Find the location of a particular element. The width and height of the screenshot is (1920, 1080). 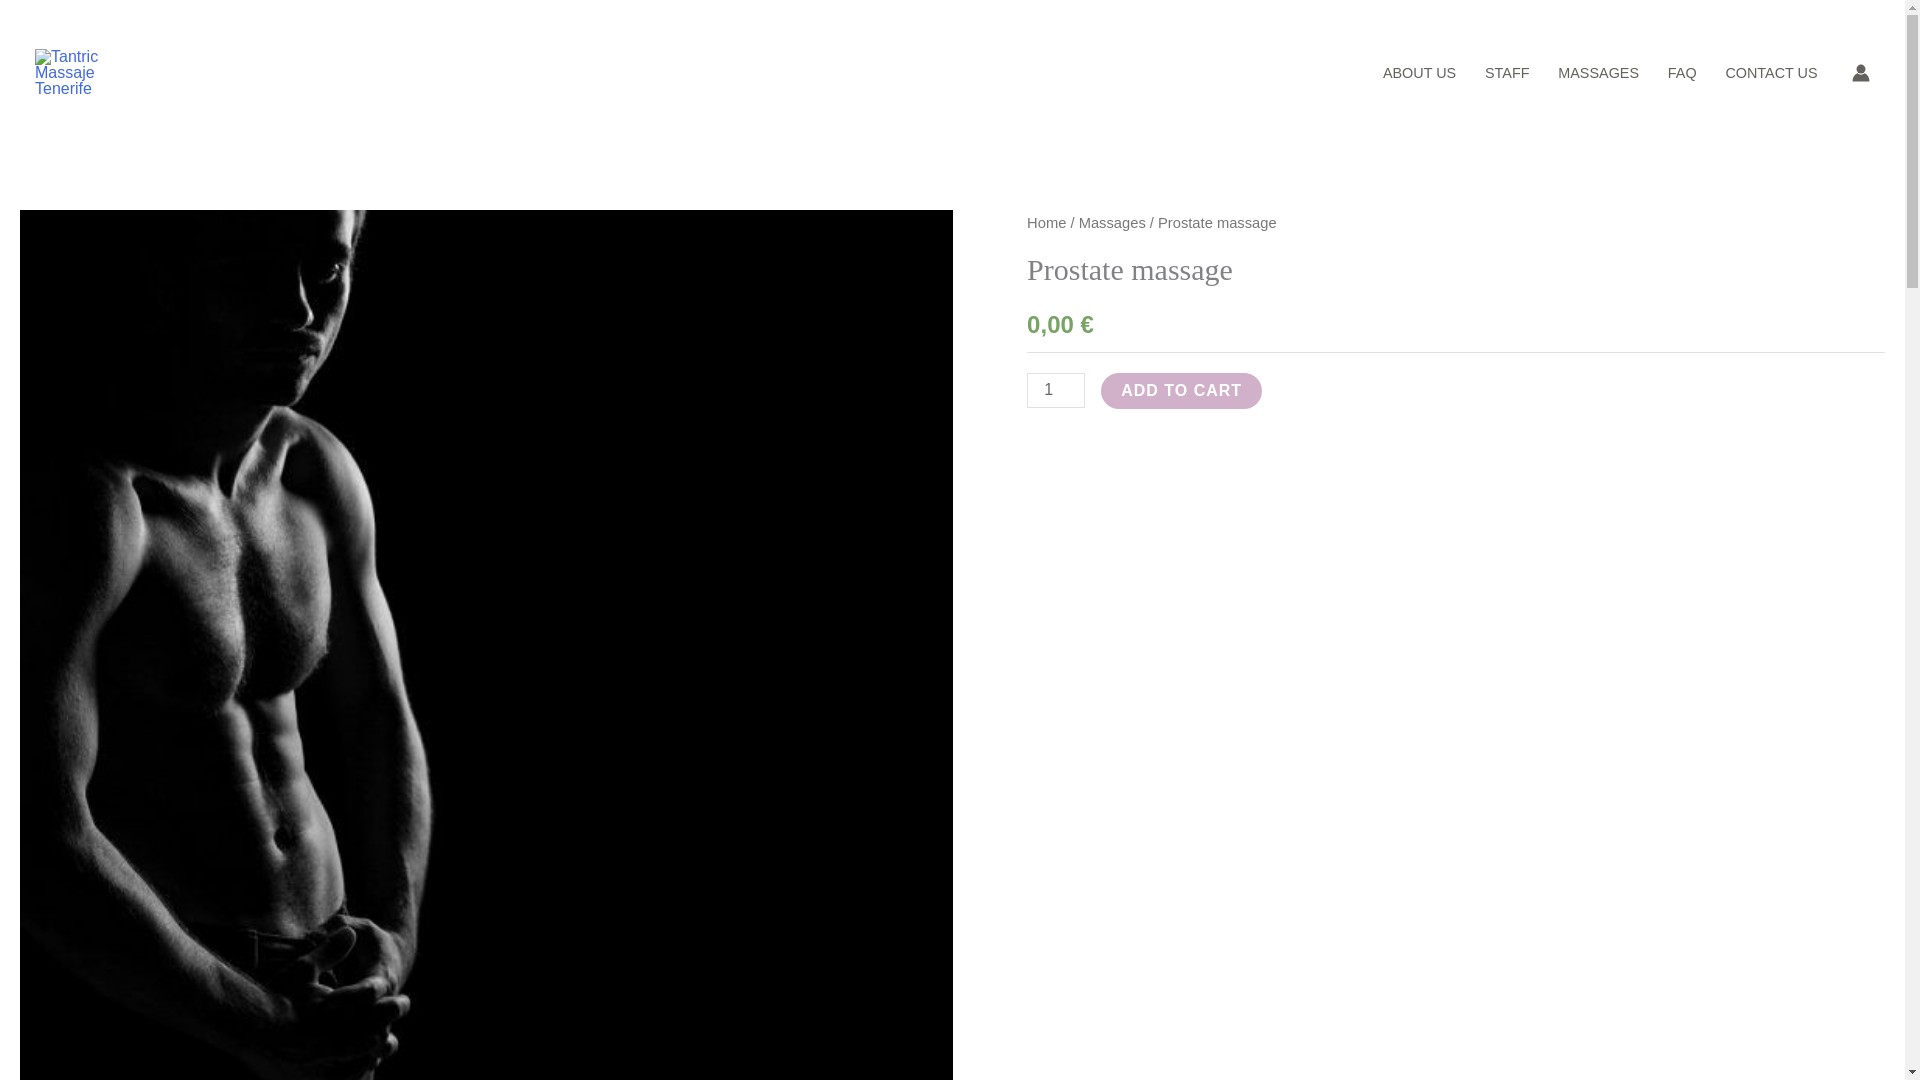

Massages is located at coordinates (1112, 222).